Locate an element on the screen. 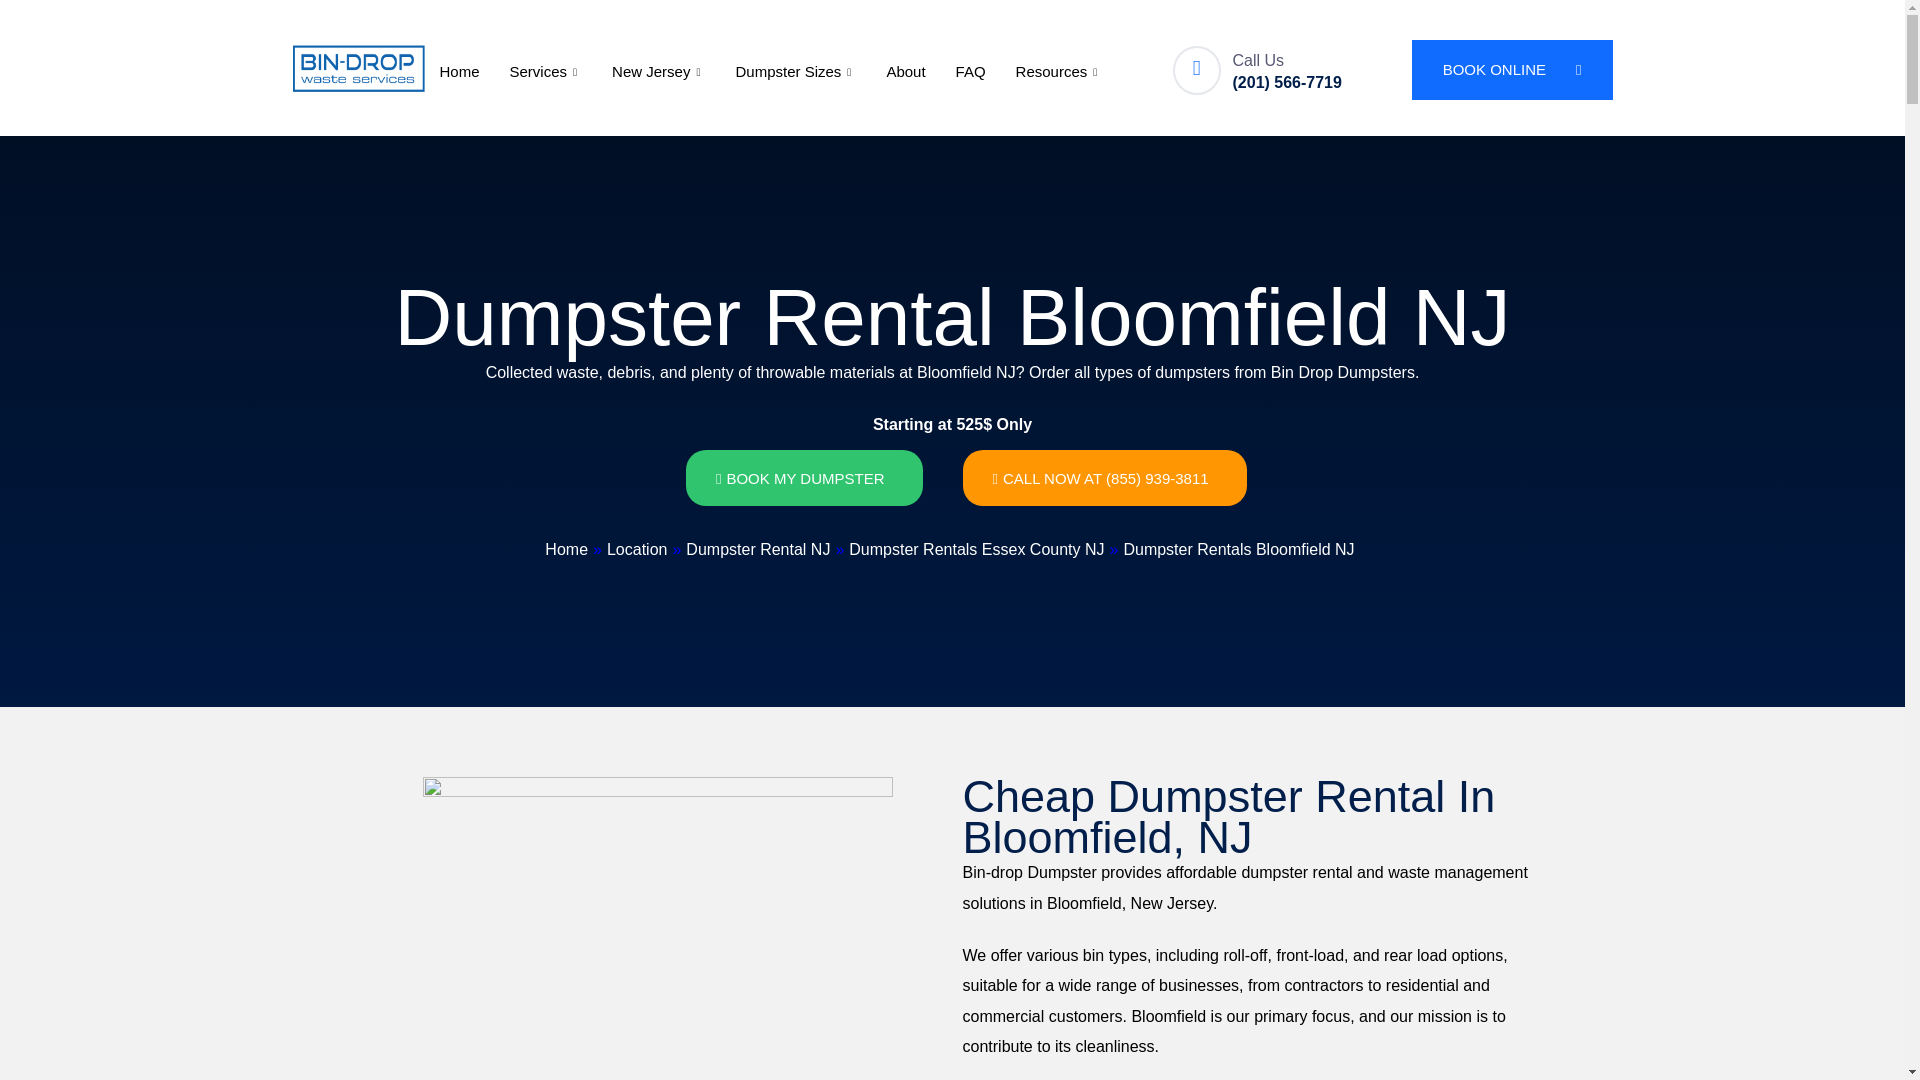 The height and width of the screenshot is (1080, 1920). Dumpster Rental NJ is located at coordinates (757, 550).